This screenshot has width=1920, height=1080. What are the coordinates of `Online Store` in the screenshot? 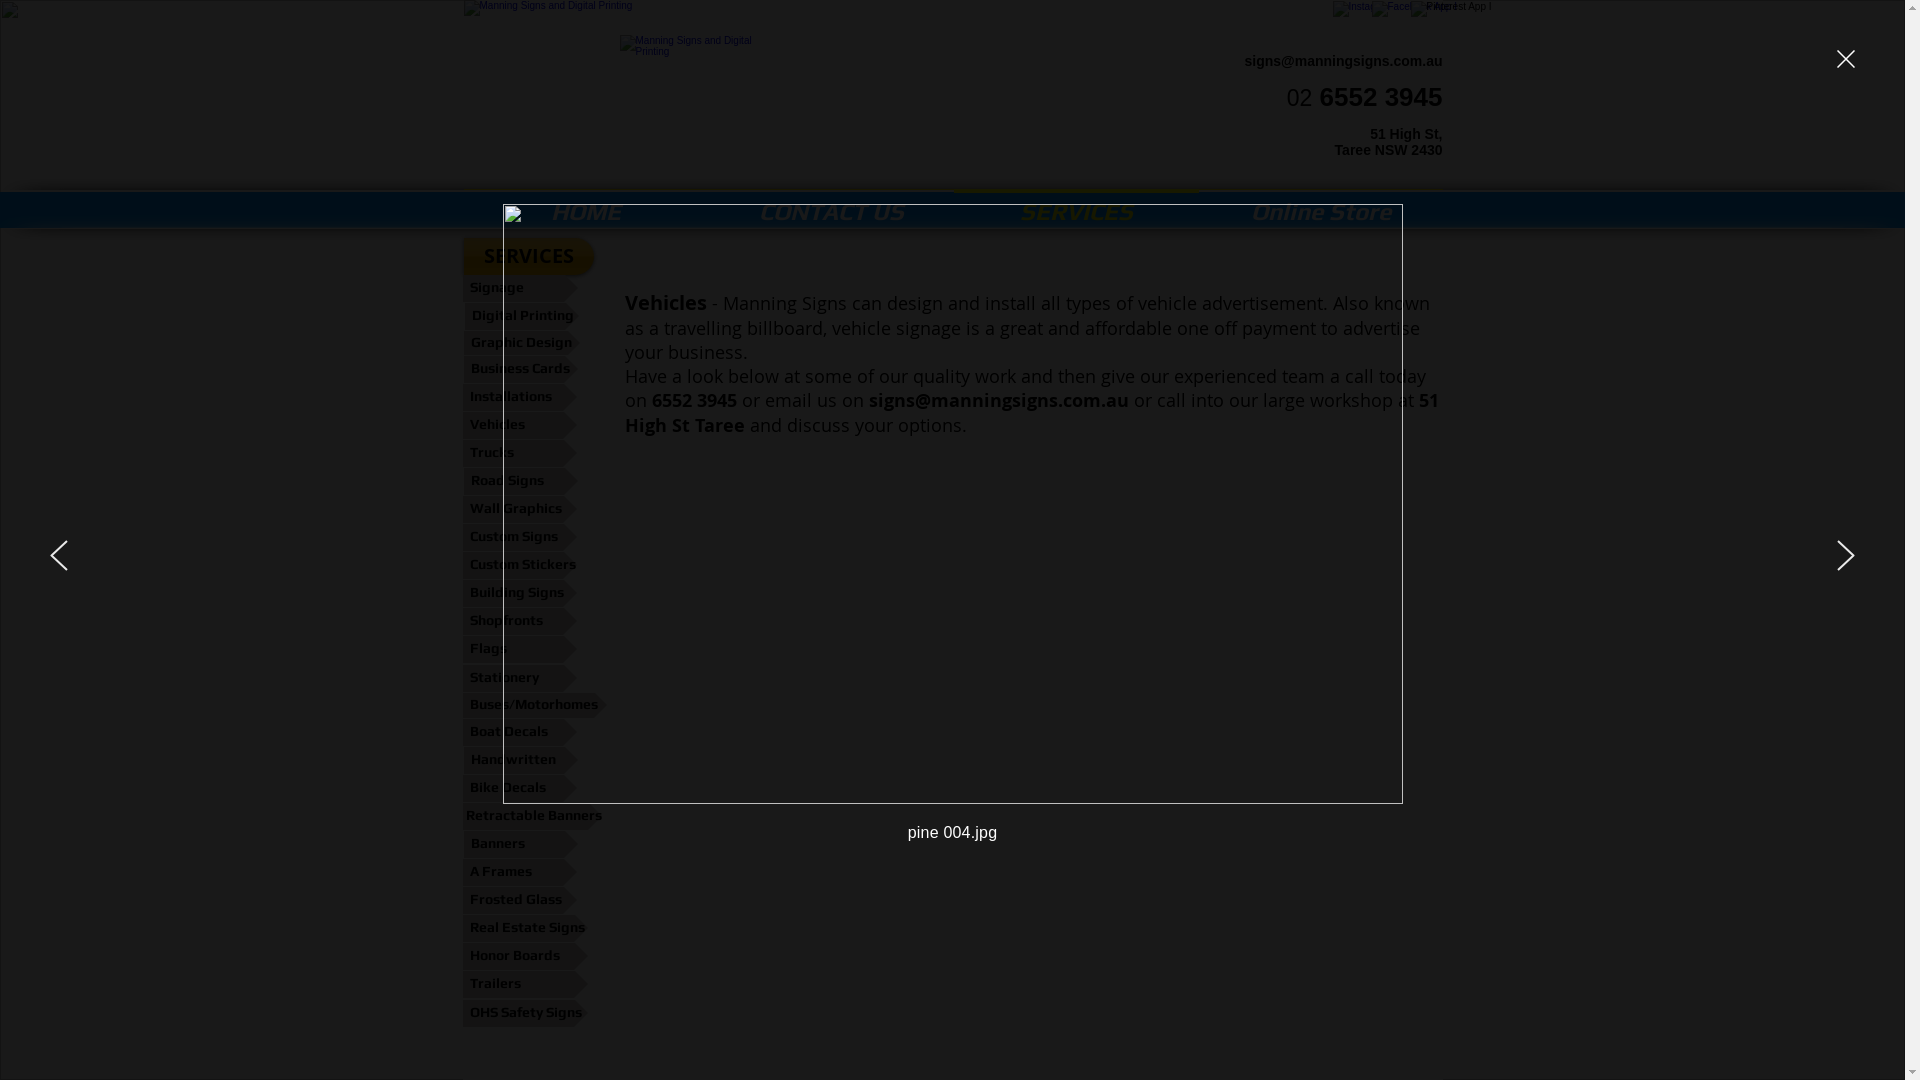 It's located at (1320, 203).